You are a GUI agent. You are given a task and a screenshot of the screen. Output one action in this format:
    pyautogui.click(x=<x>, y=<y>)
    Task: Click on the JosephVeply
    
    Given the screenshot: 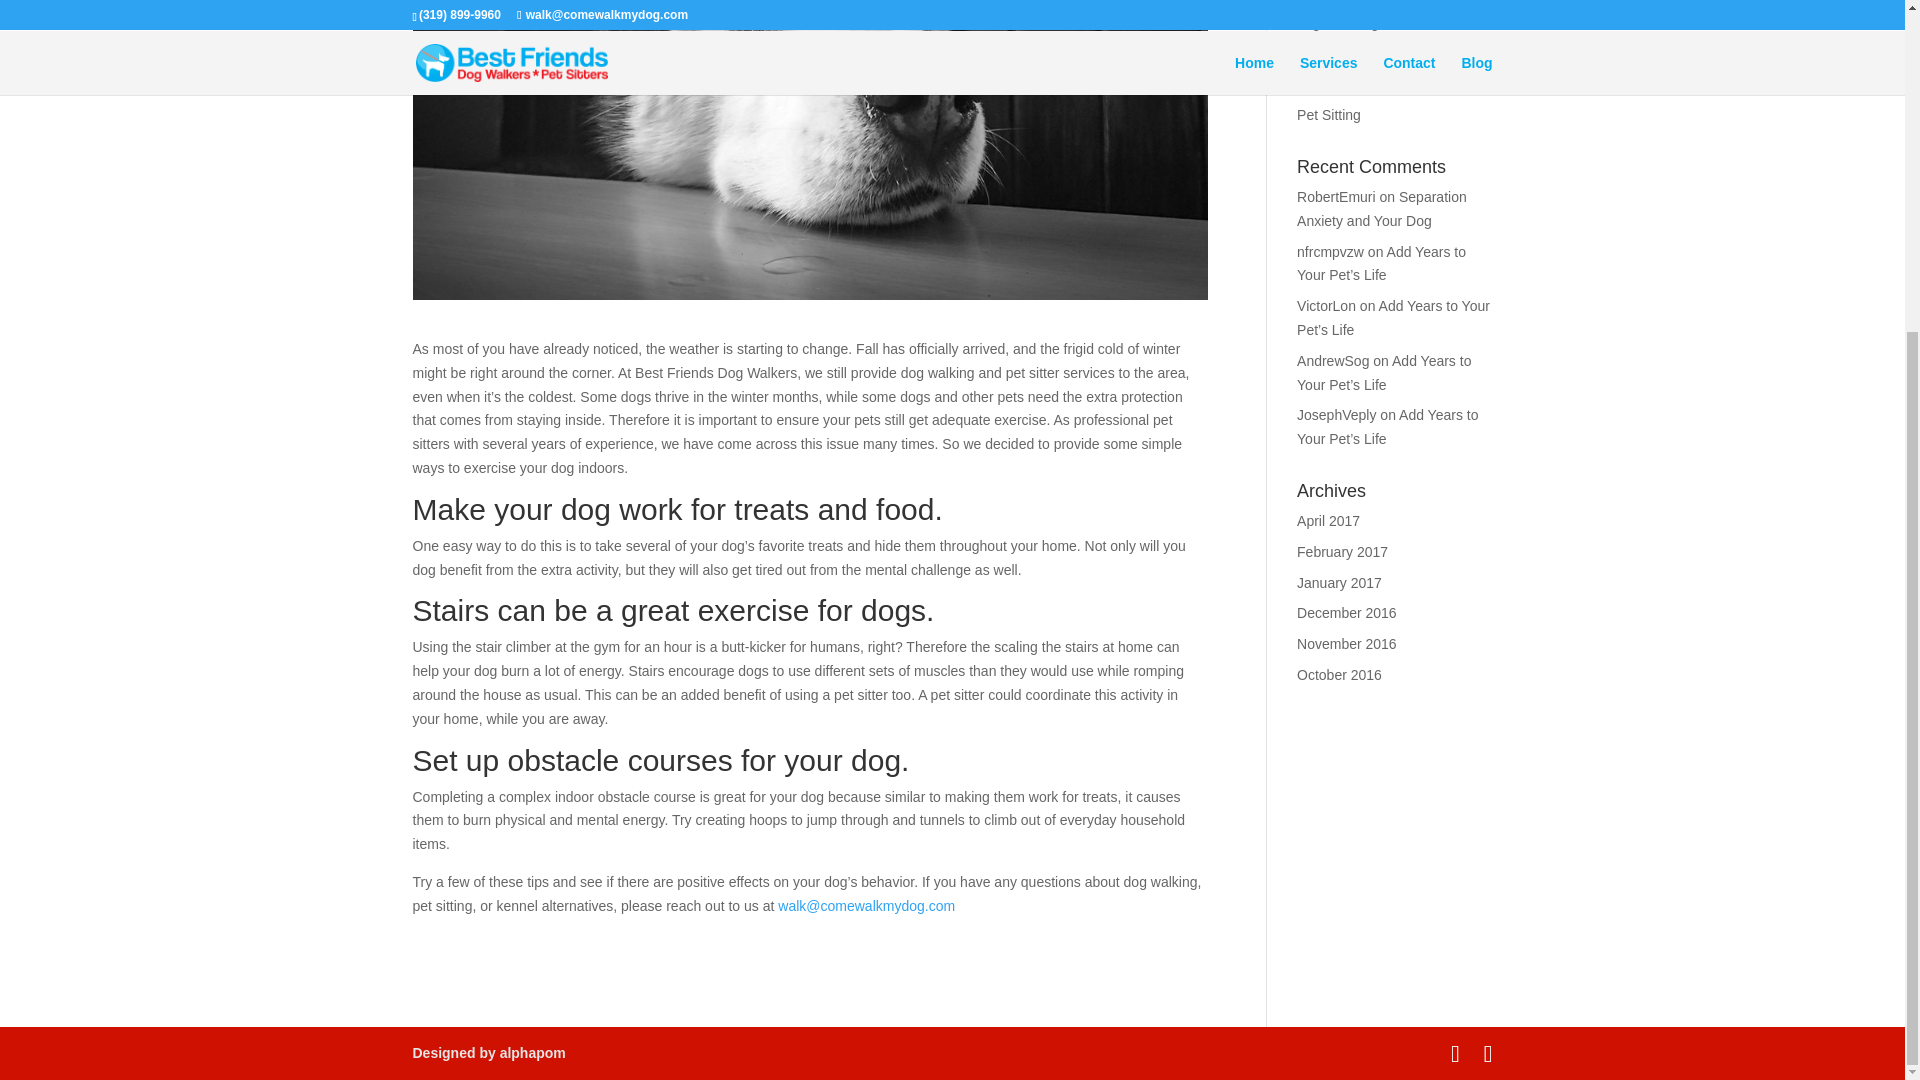 What is the action you would take?
    pyautogui.click(x=1336, y=415)
    